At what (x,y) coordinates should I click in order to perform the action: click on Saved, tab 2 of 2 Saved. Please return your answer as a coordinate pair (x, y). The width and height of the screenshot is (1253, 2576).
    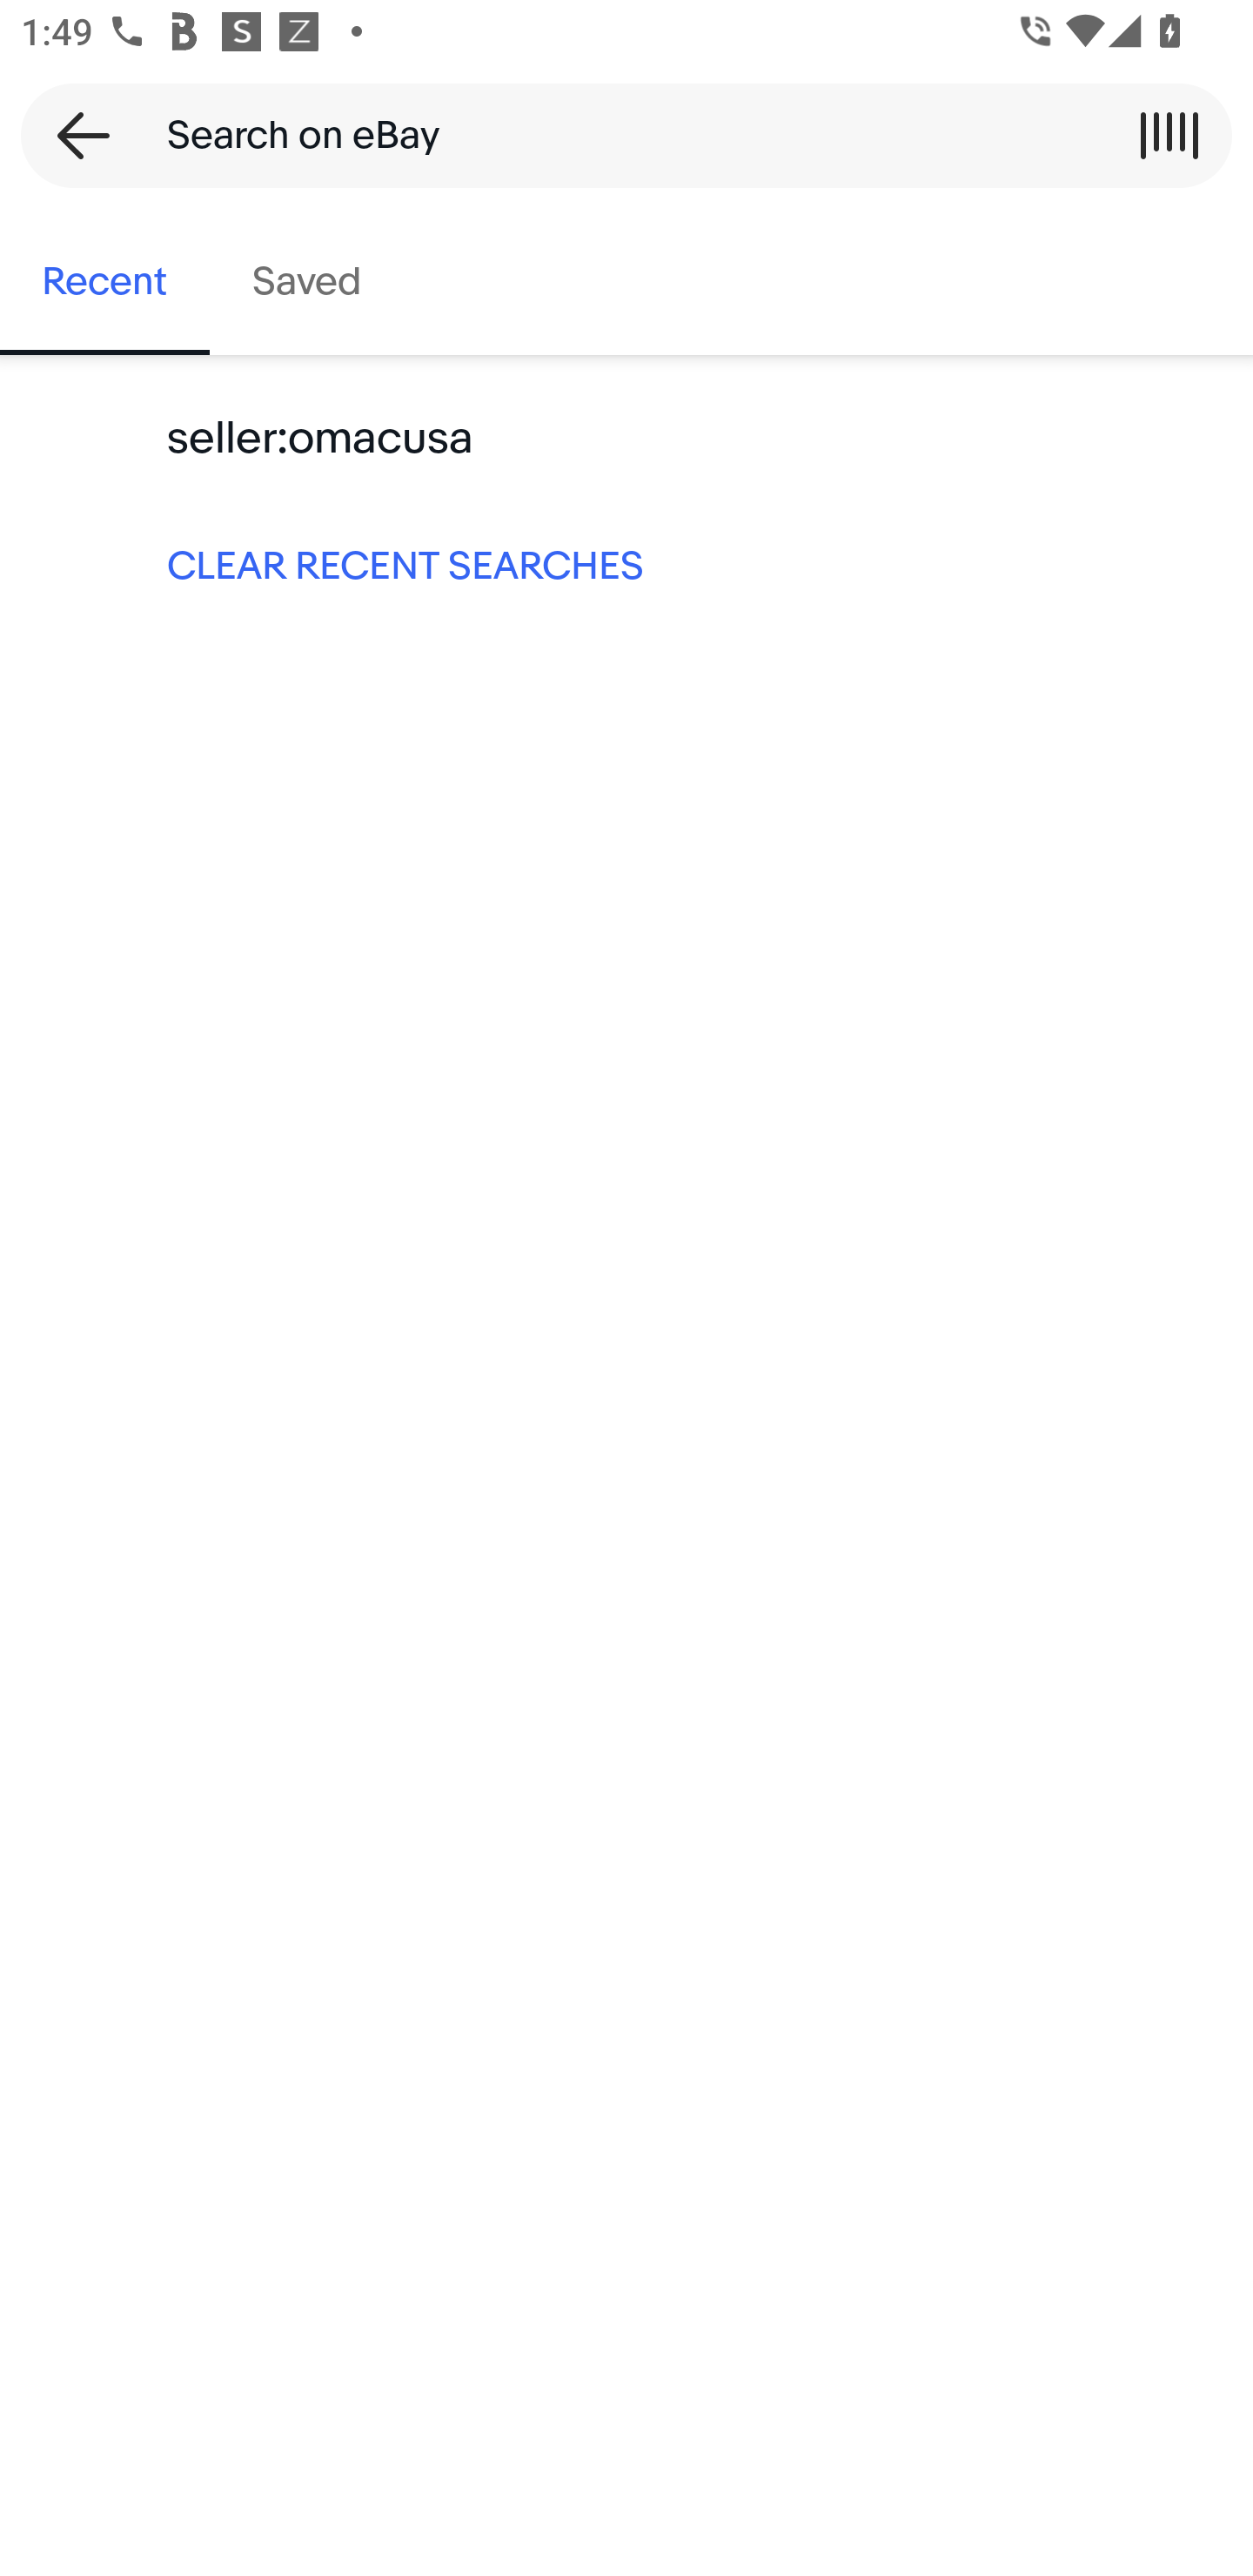
    Looking at the image, I should click on (306, 282).